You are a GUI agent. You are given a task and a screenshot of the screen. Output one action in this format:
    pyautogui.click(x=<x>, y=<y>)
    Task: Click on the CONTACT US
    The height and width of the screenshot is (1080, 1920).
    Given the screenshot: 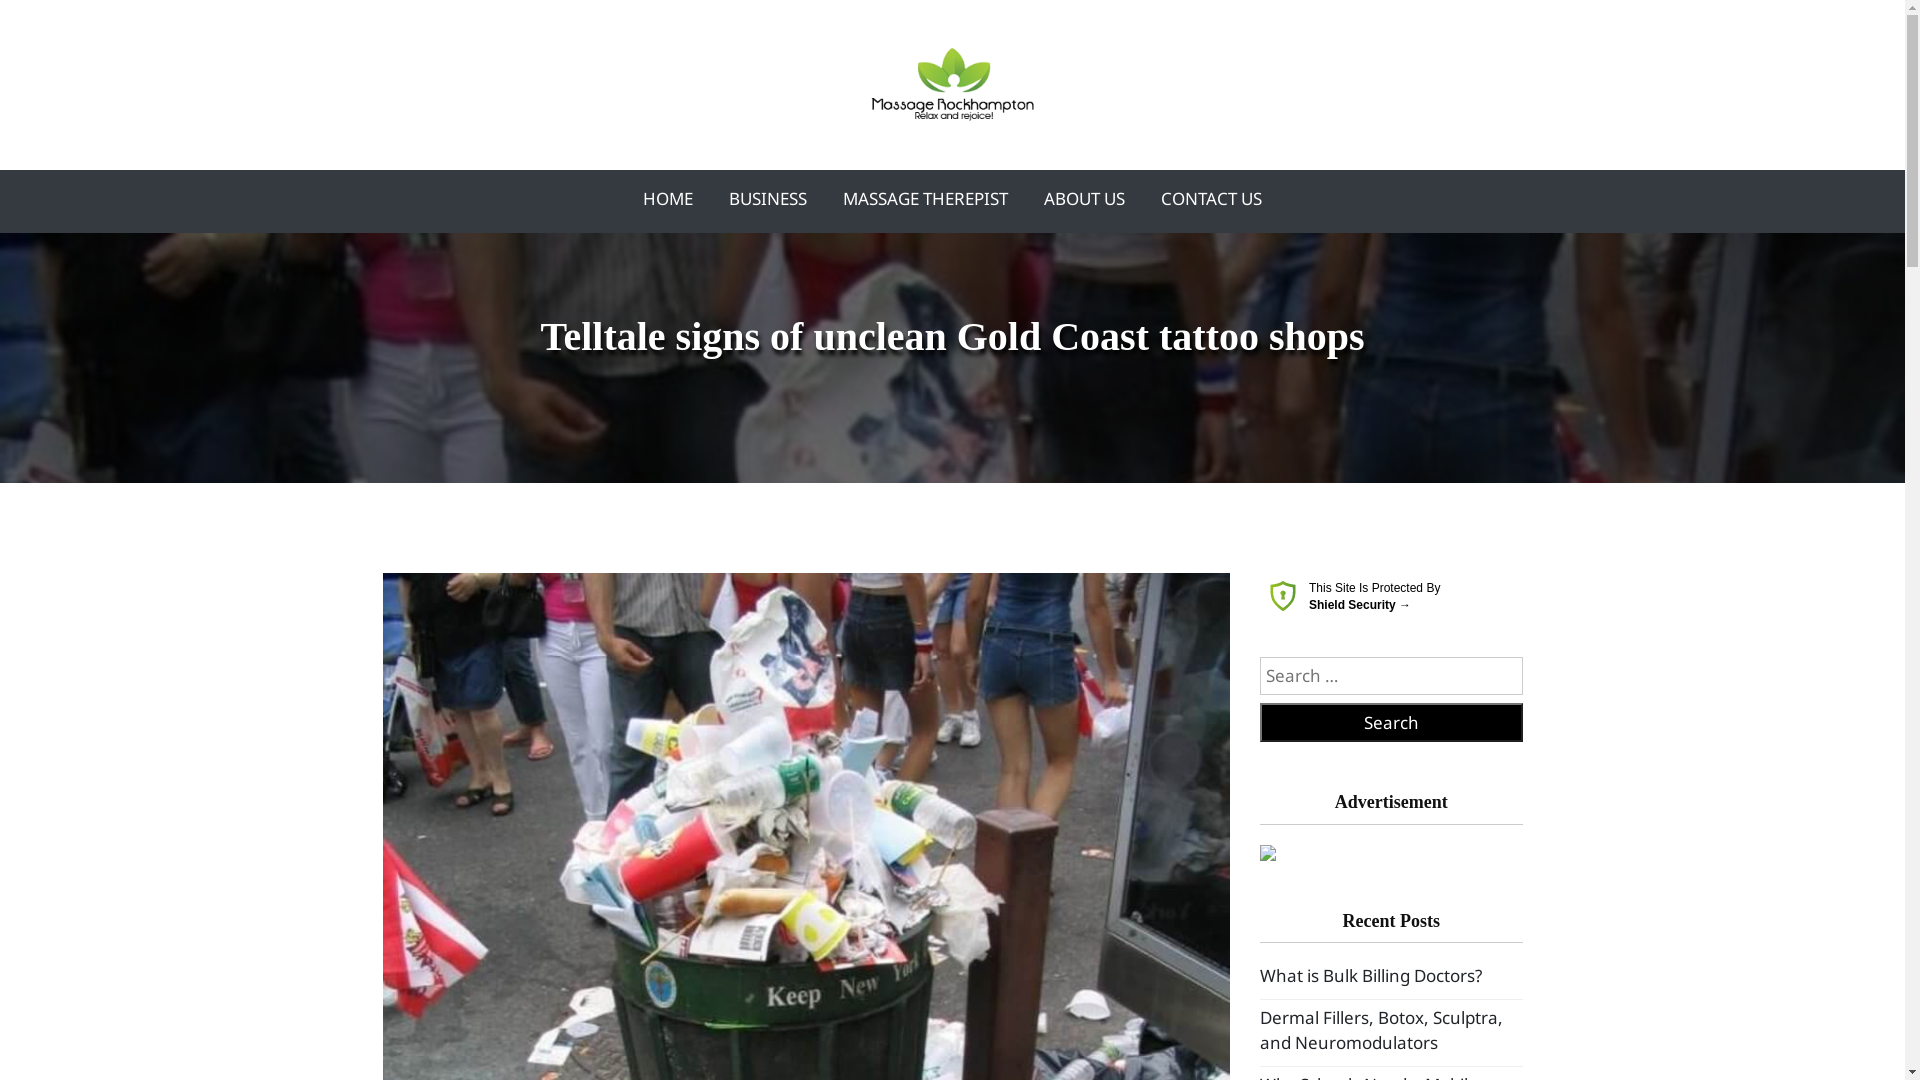 What is the action you would take?
    pyautogui.click(x=1212, y=199)
    